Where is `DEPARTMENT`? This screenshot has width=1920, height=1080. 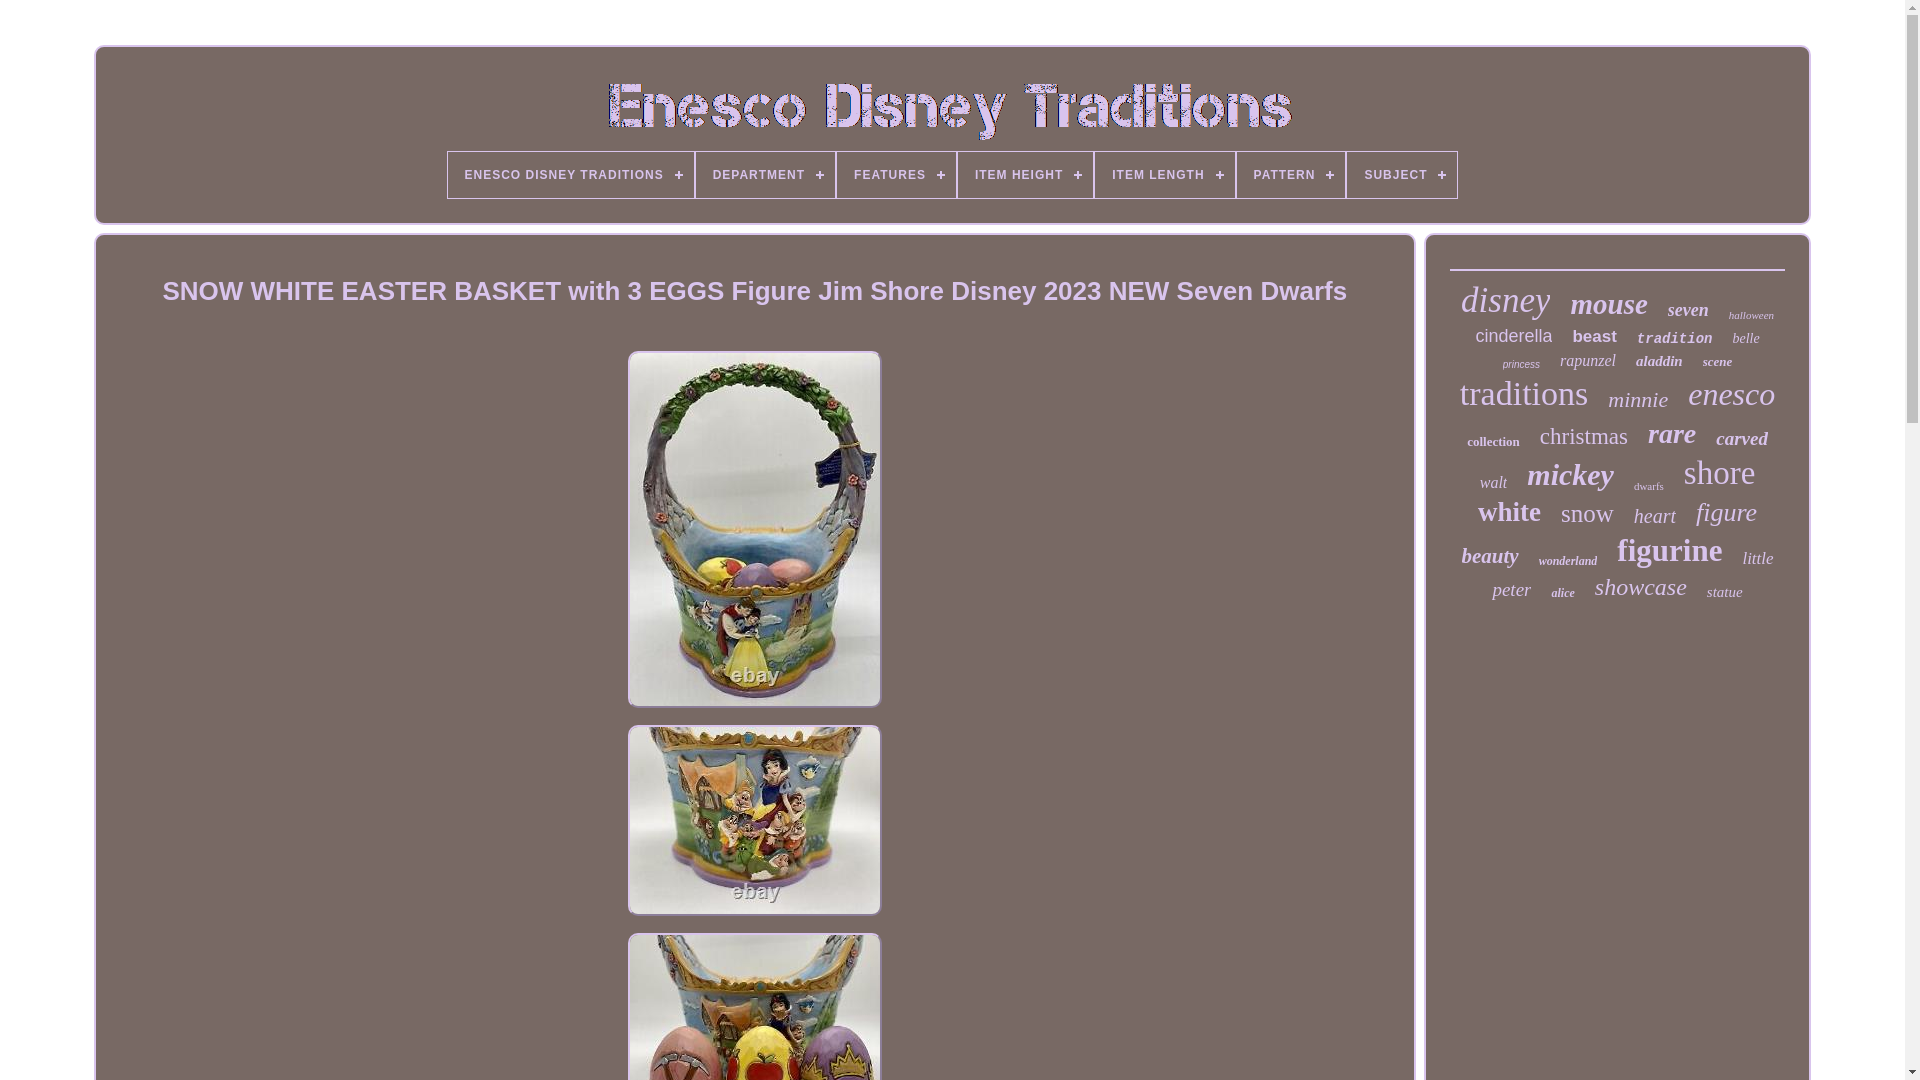 DEPARTMENT is located at coordinates (765, 174).